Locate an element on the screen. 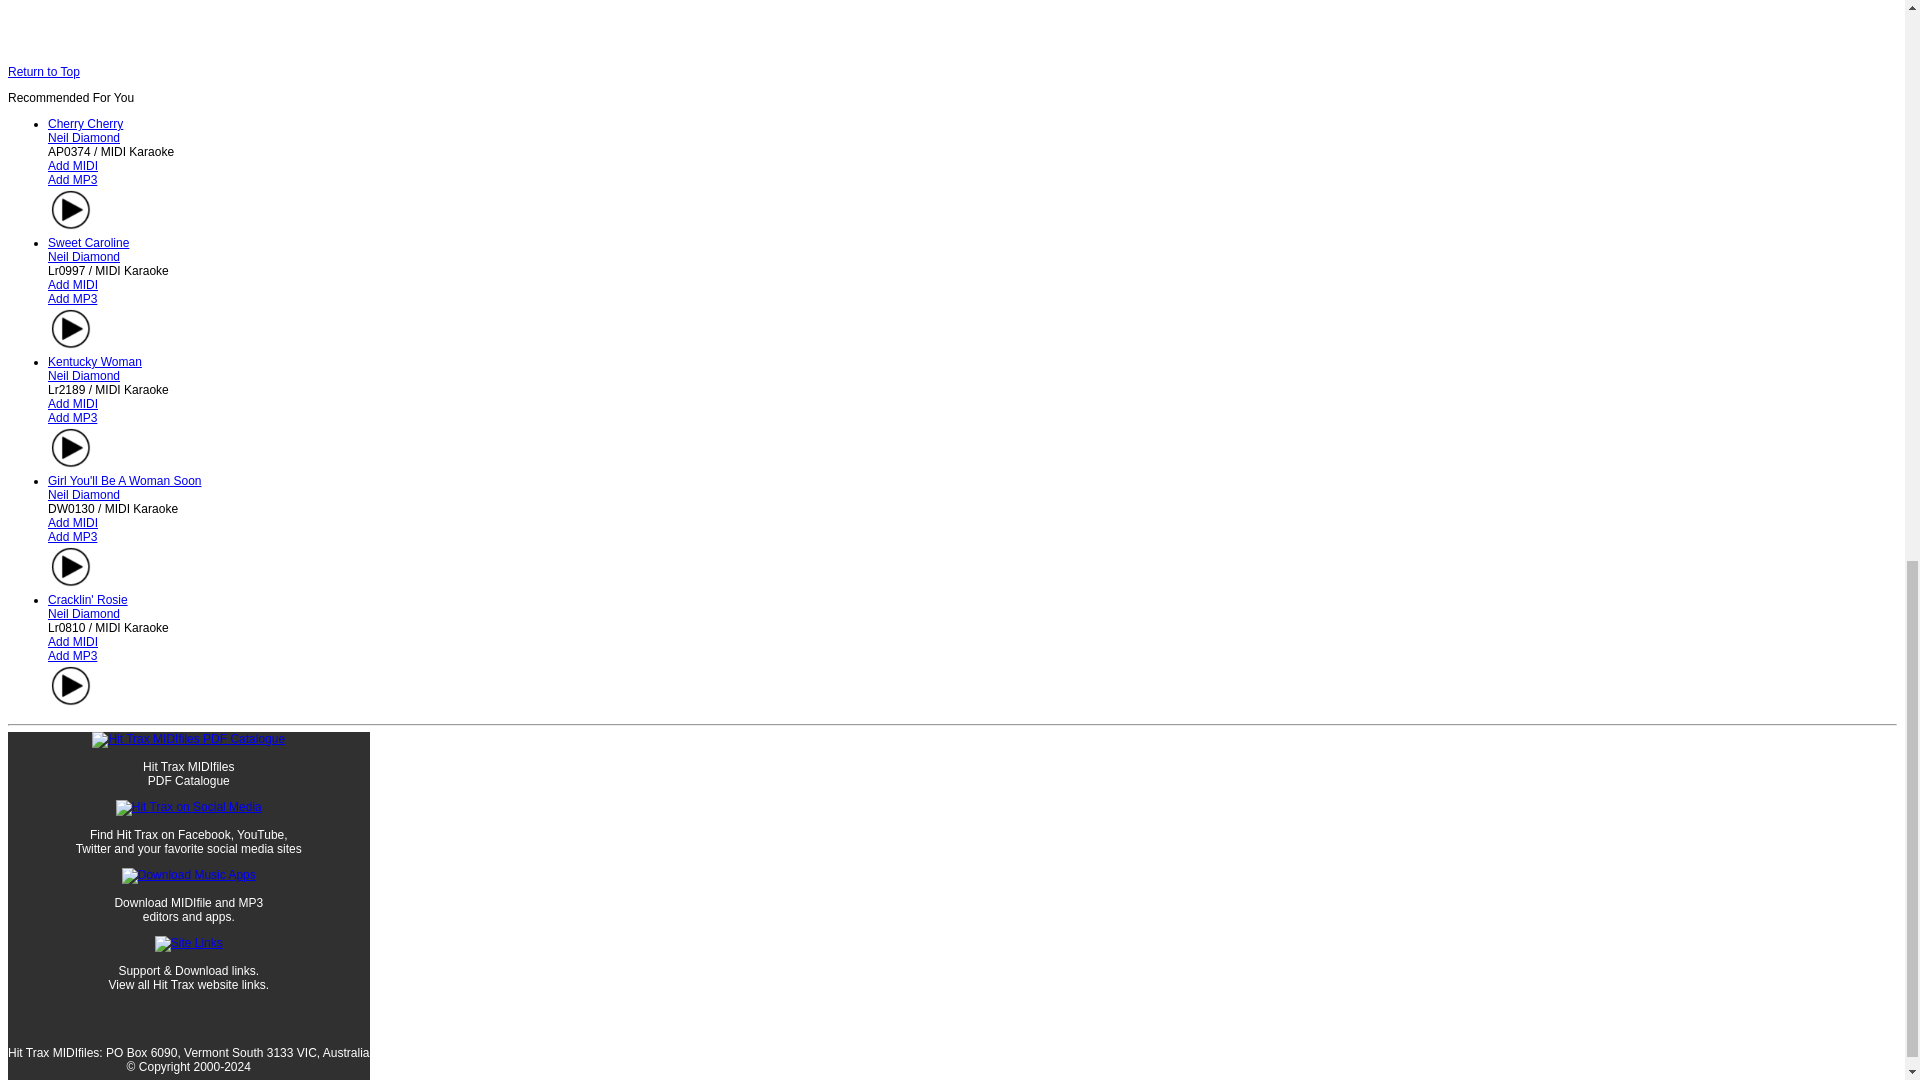  Neil Diamond is located at coordinates (84, 376).